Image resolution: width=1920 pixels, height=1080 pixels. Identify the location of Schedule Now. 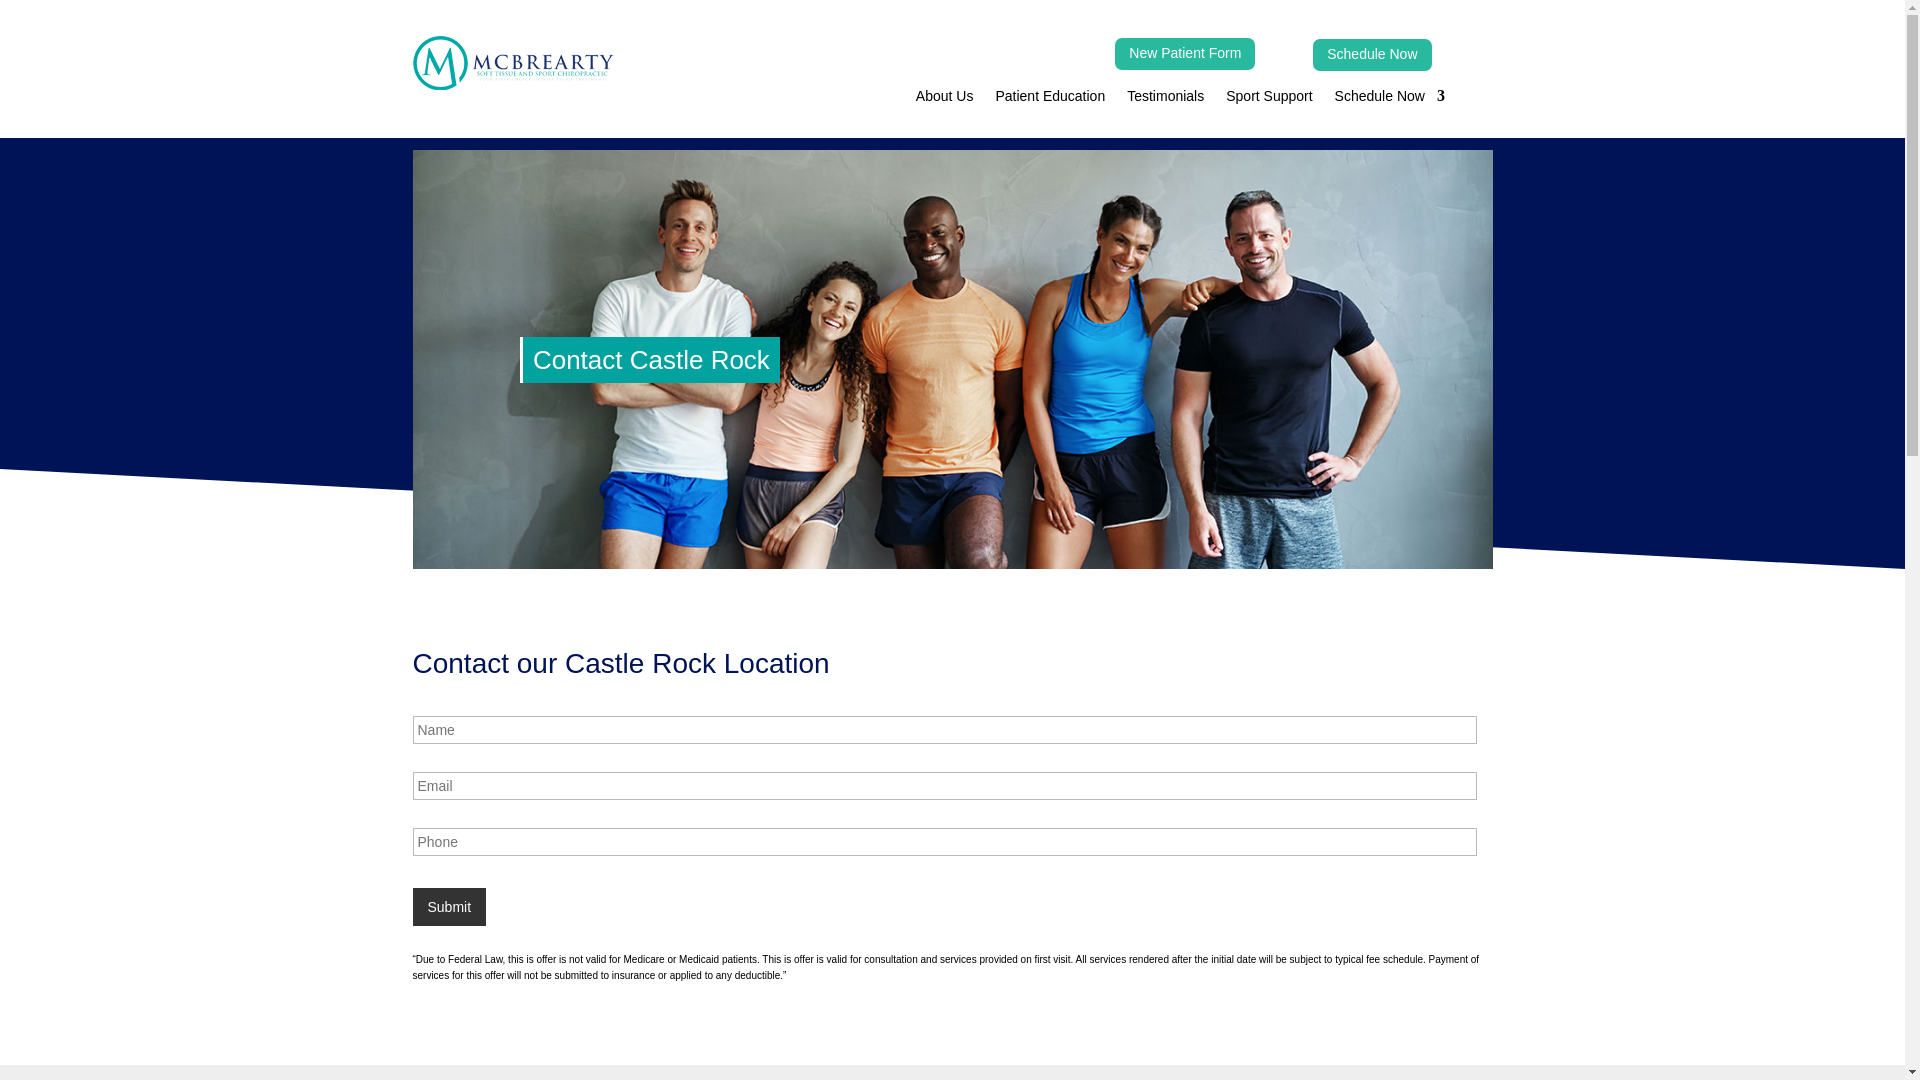
(1372, 54).